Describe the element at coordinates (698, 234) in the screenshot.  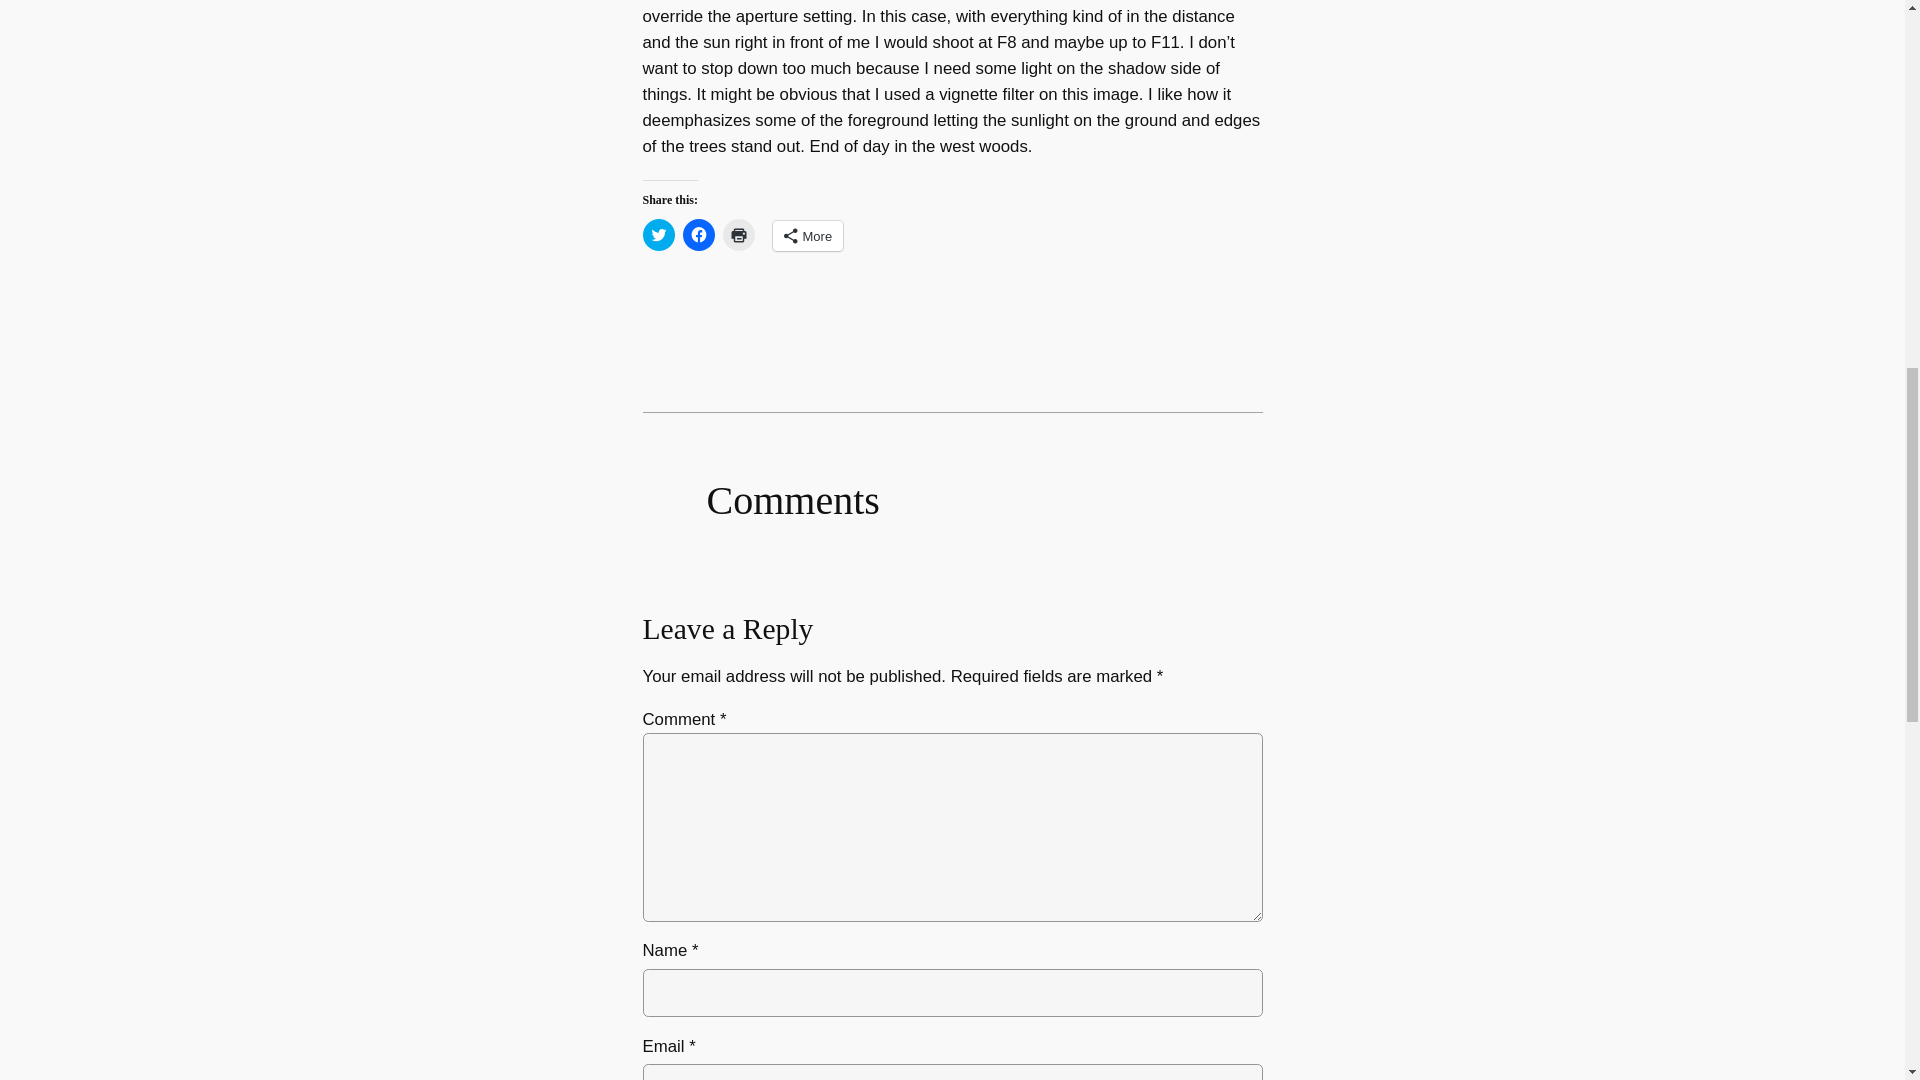
I see `Click to share on Facebook` at that location.